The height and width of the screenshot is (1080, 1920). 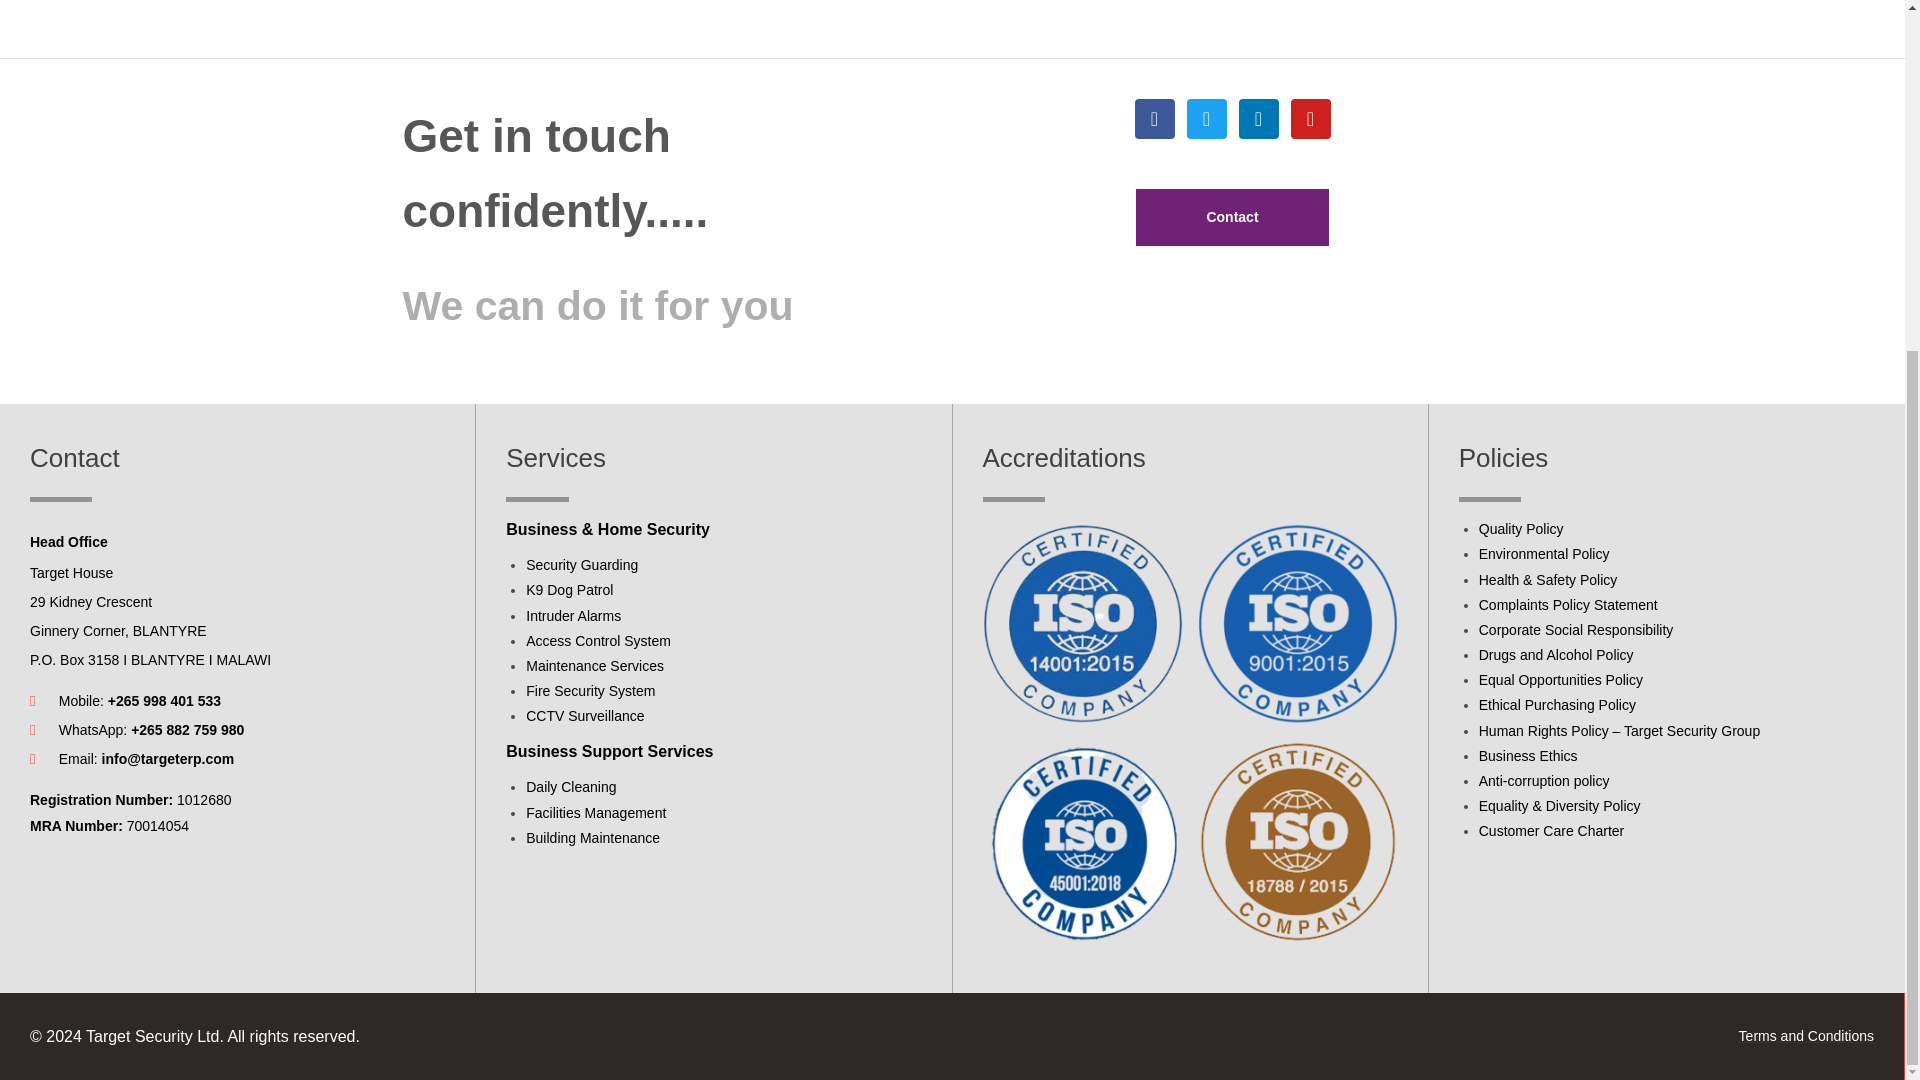 I want to click on Access Control System, so click(x=598, y=640).